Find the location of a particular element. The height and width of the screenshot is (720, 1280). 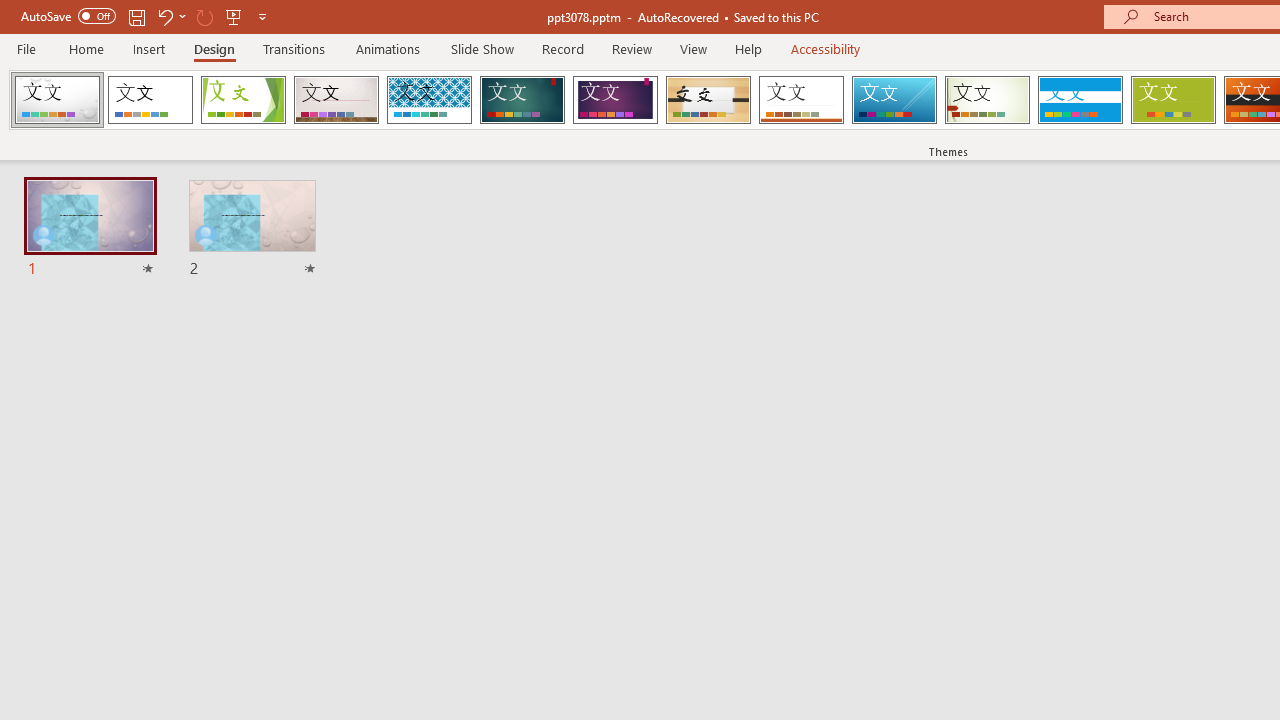

Banded is located at coordinates (1080, 100).